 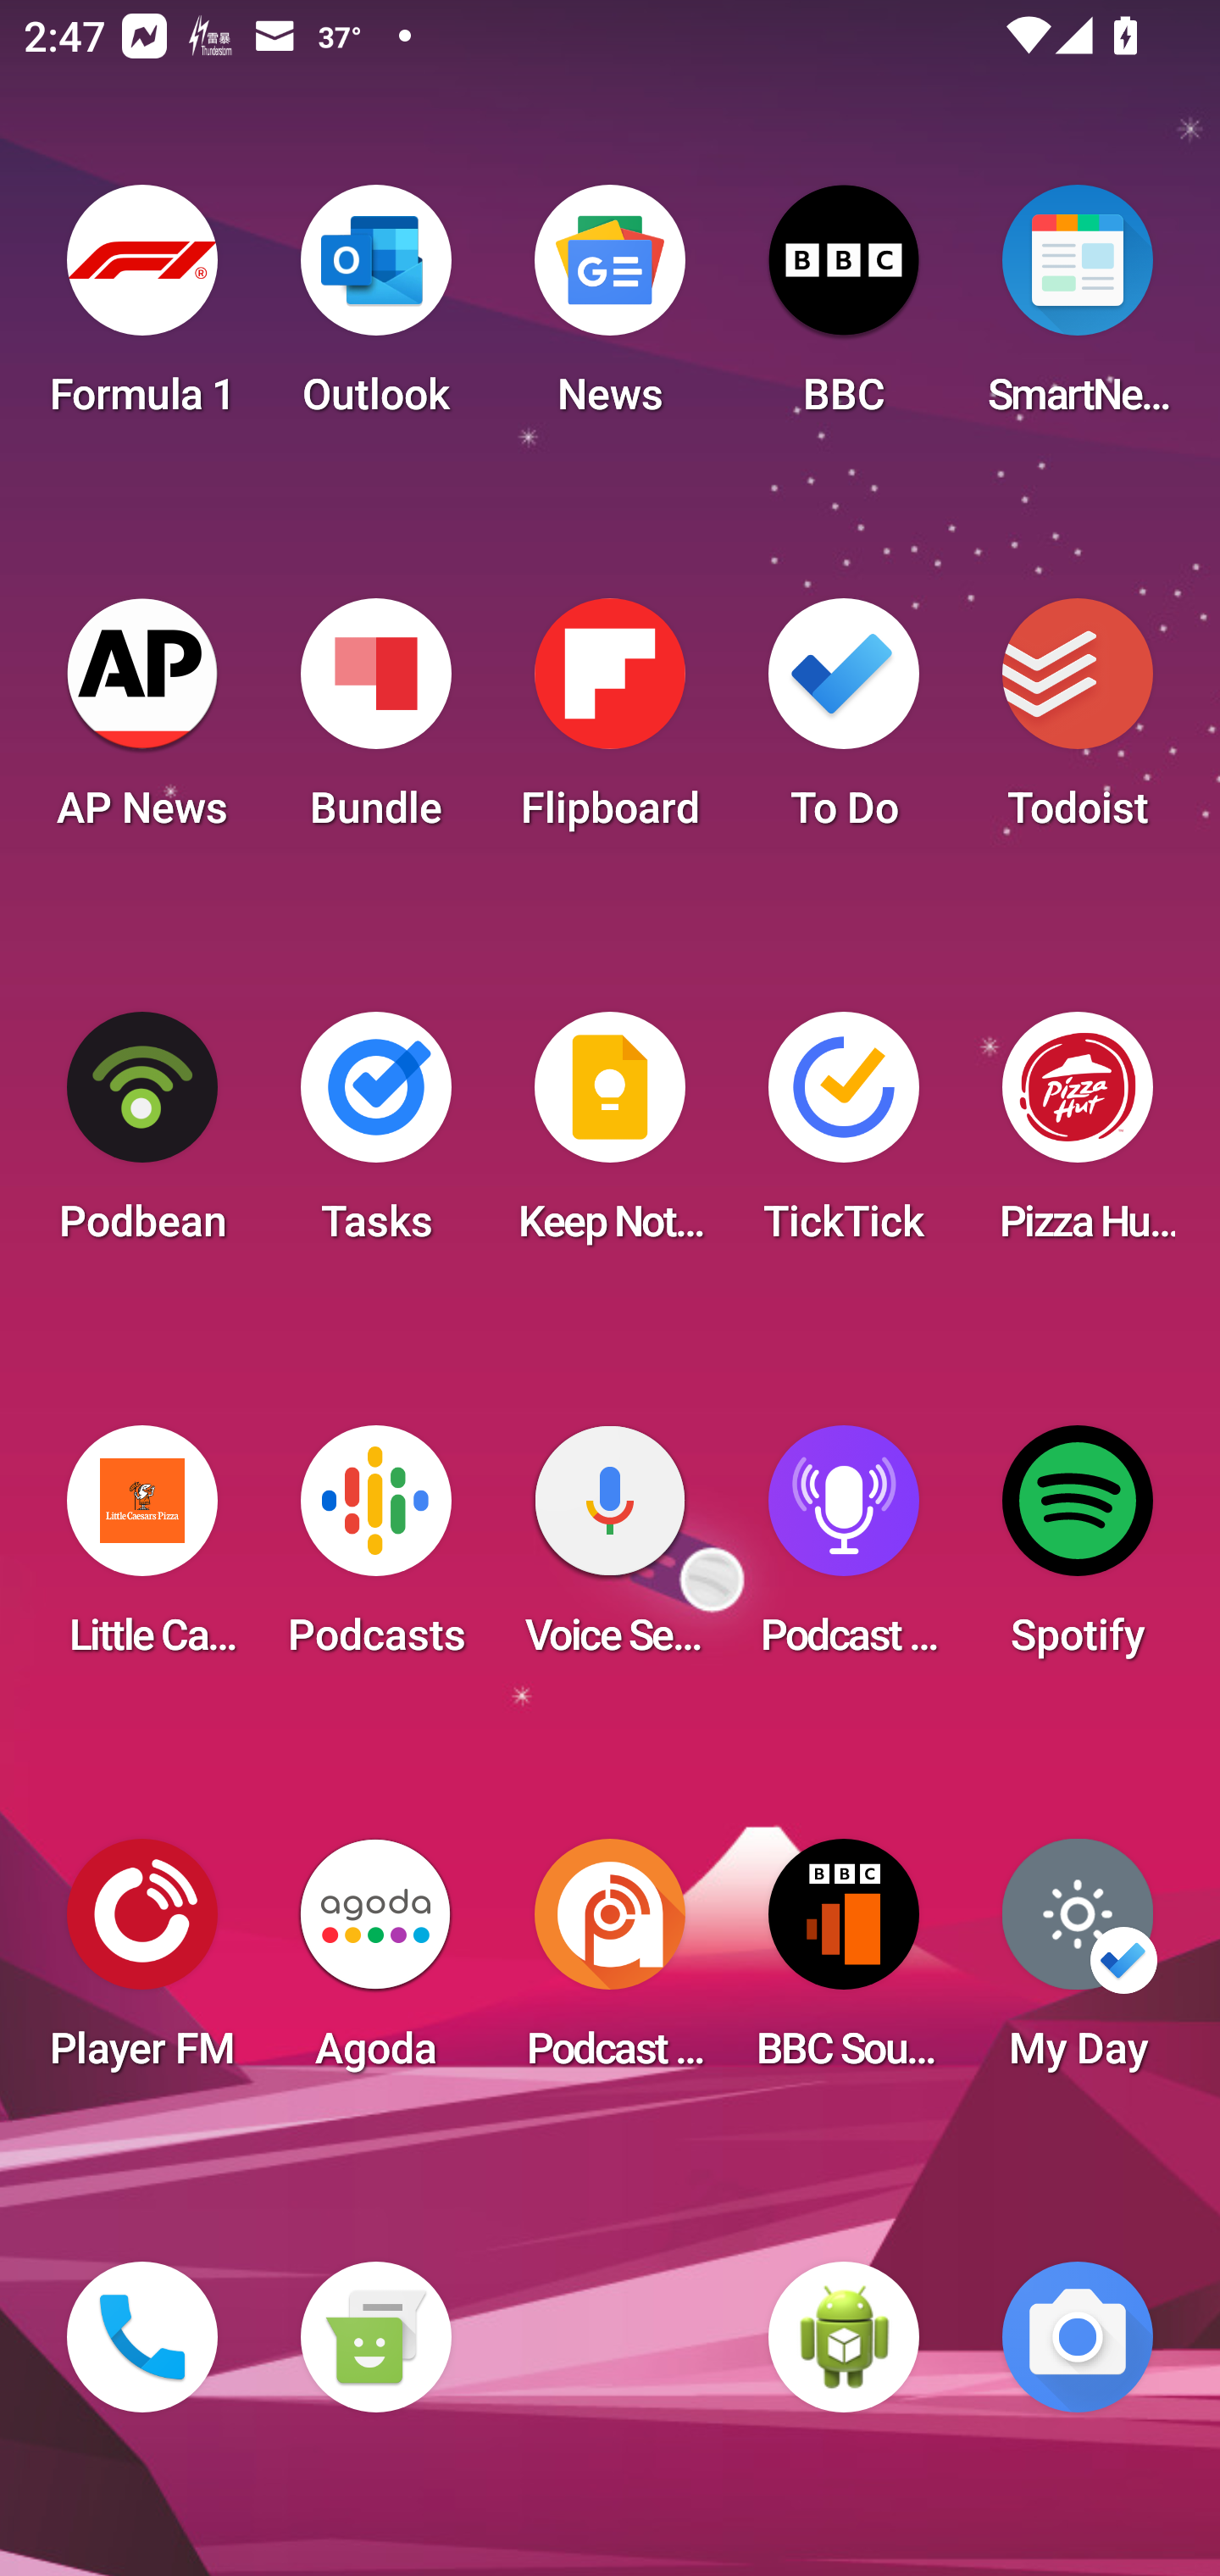 I want to click on AP News, so click(x=142, y=724).